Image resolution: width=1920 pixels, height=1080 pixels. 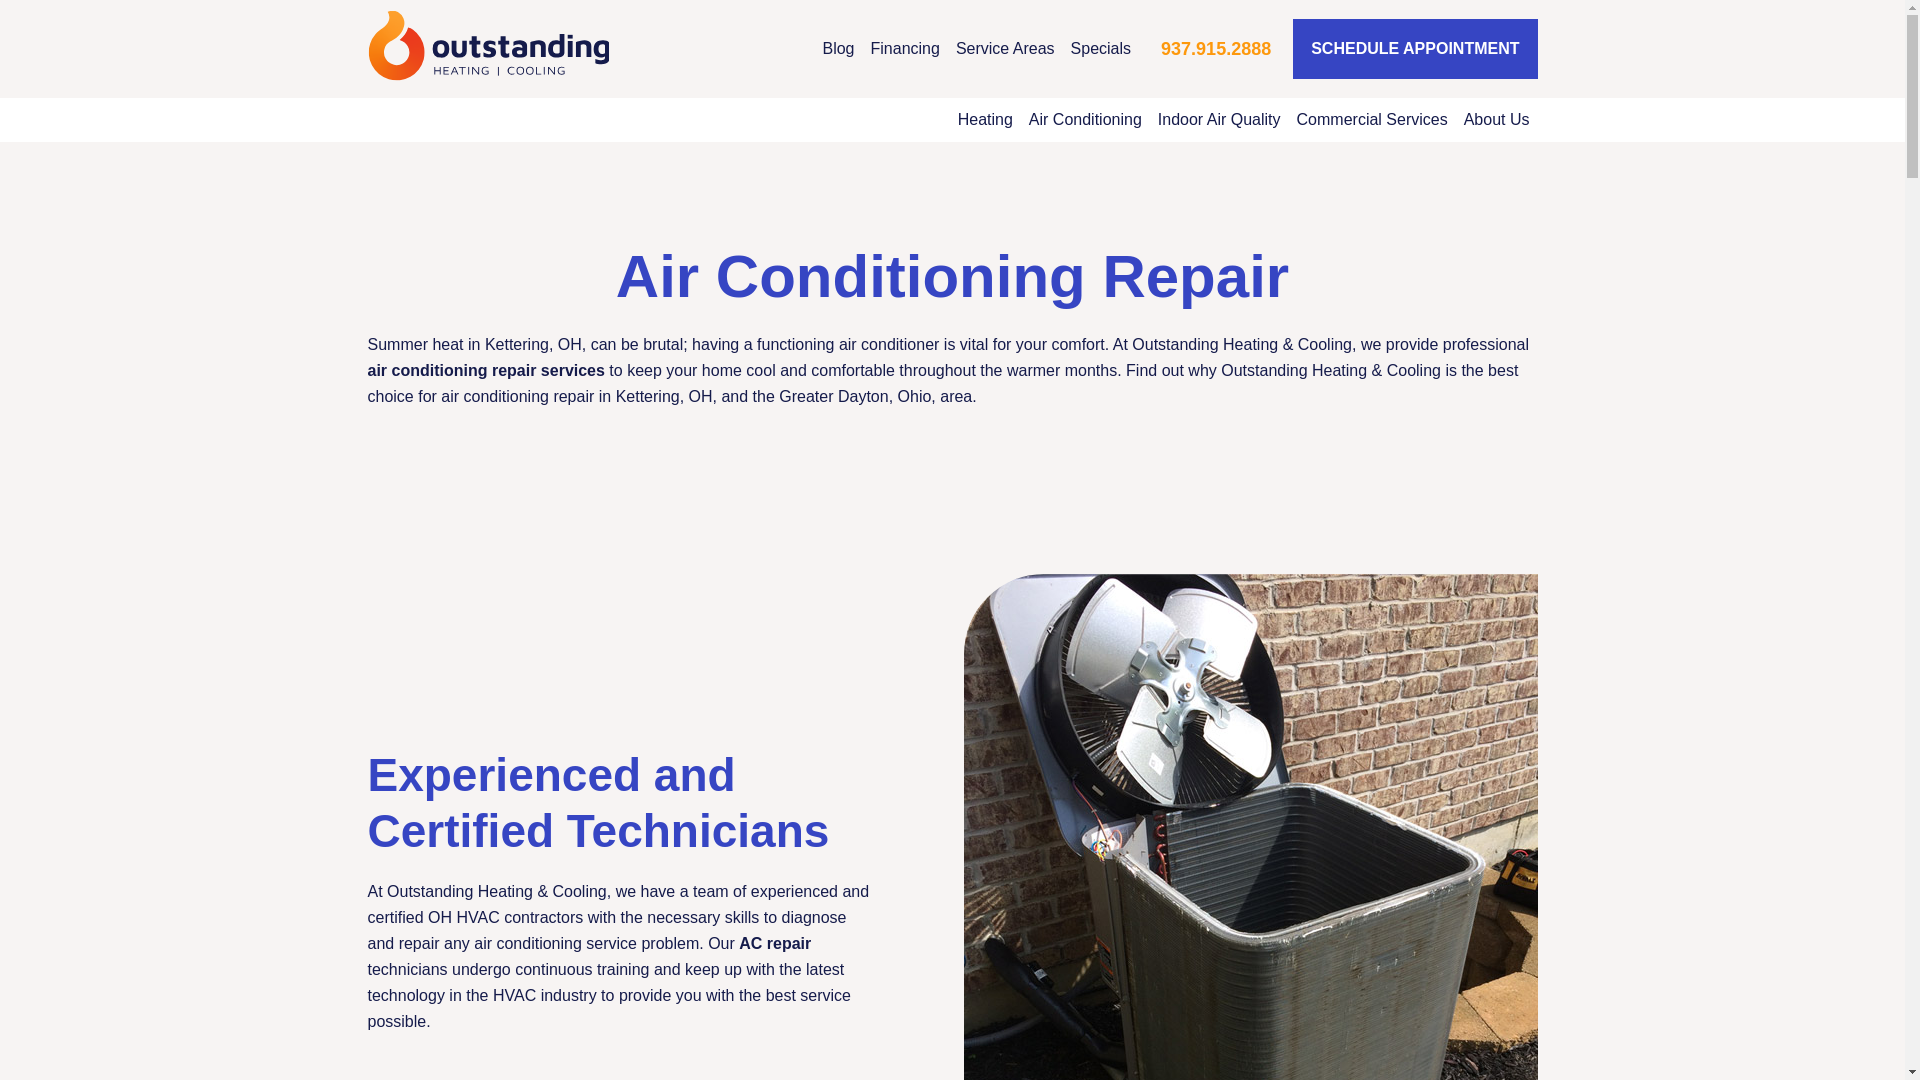 I want to click on Service Areas, so click(x=1006, y=48).